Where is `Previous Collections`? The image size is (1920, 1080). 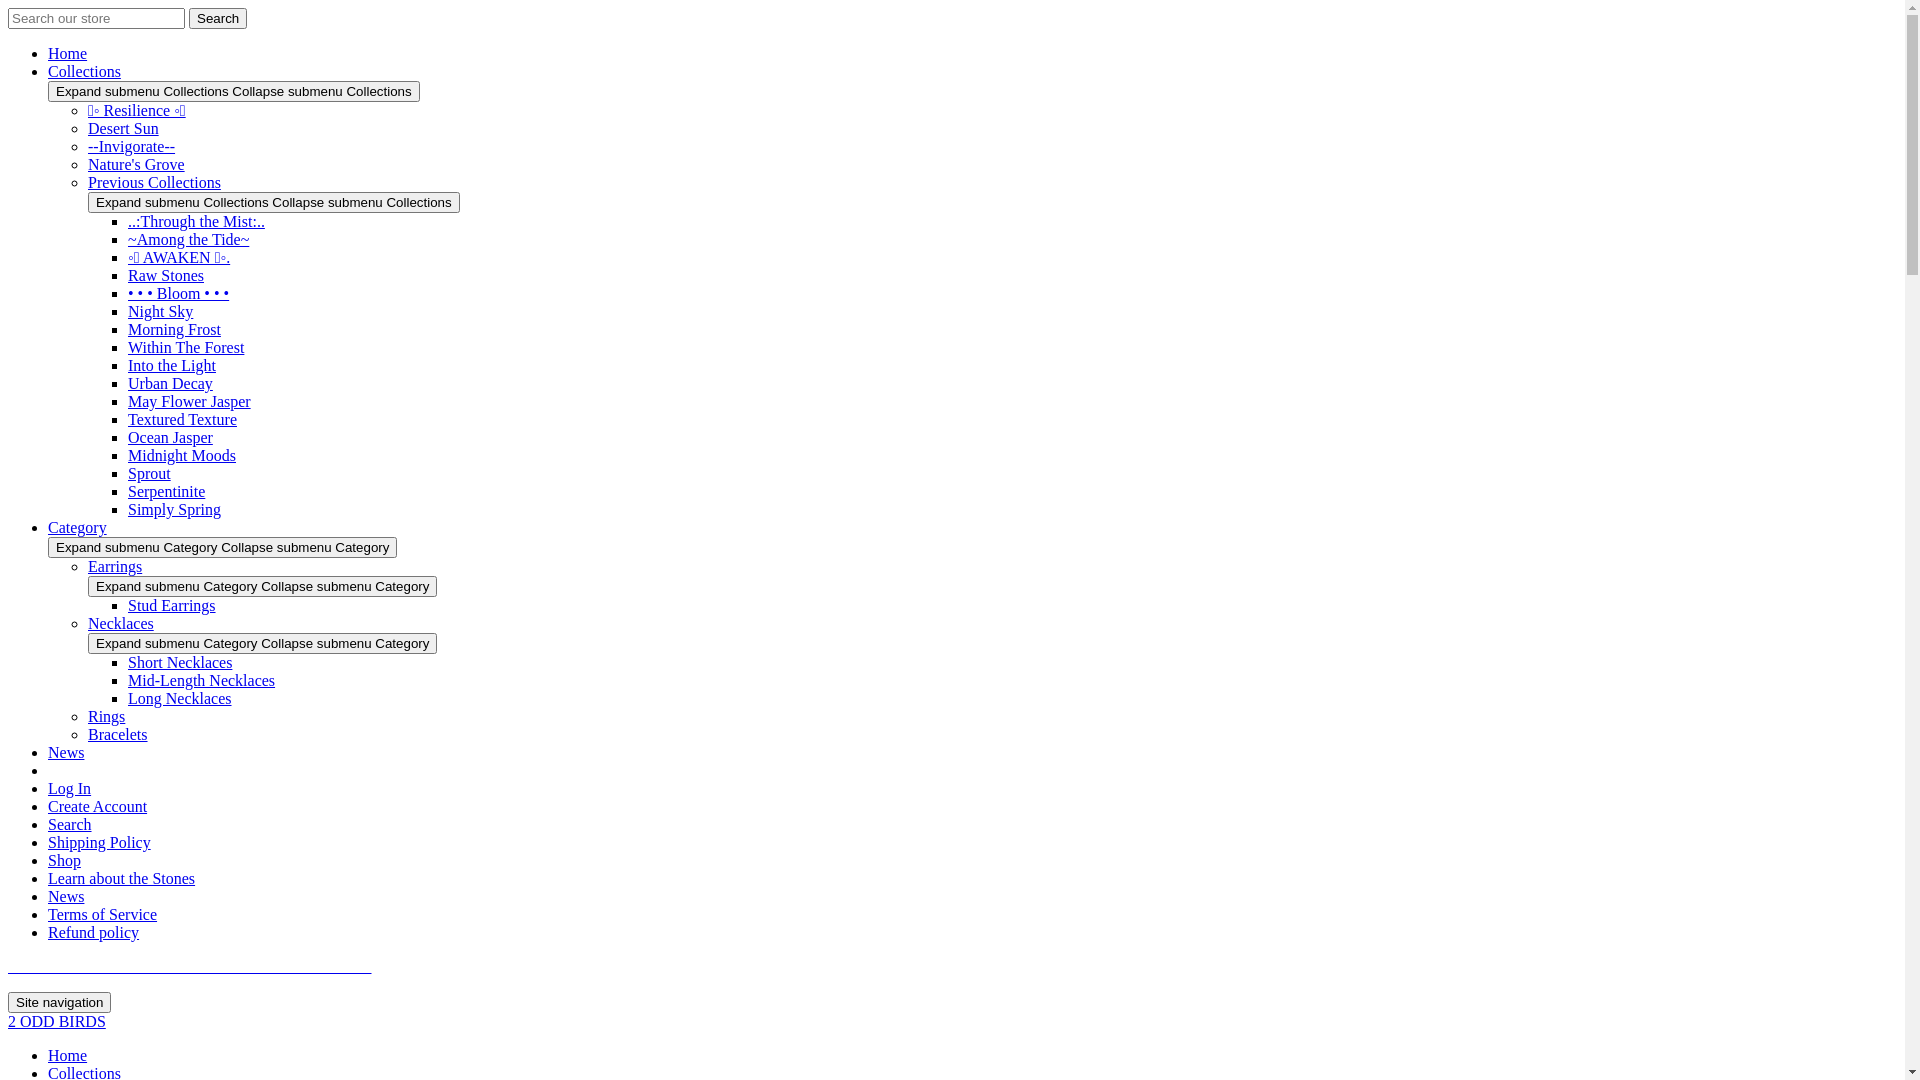 Previous Collections is located at coordinates (154, 182).